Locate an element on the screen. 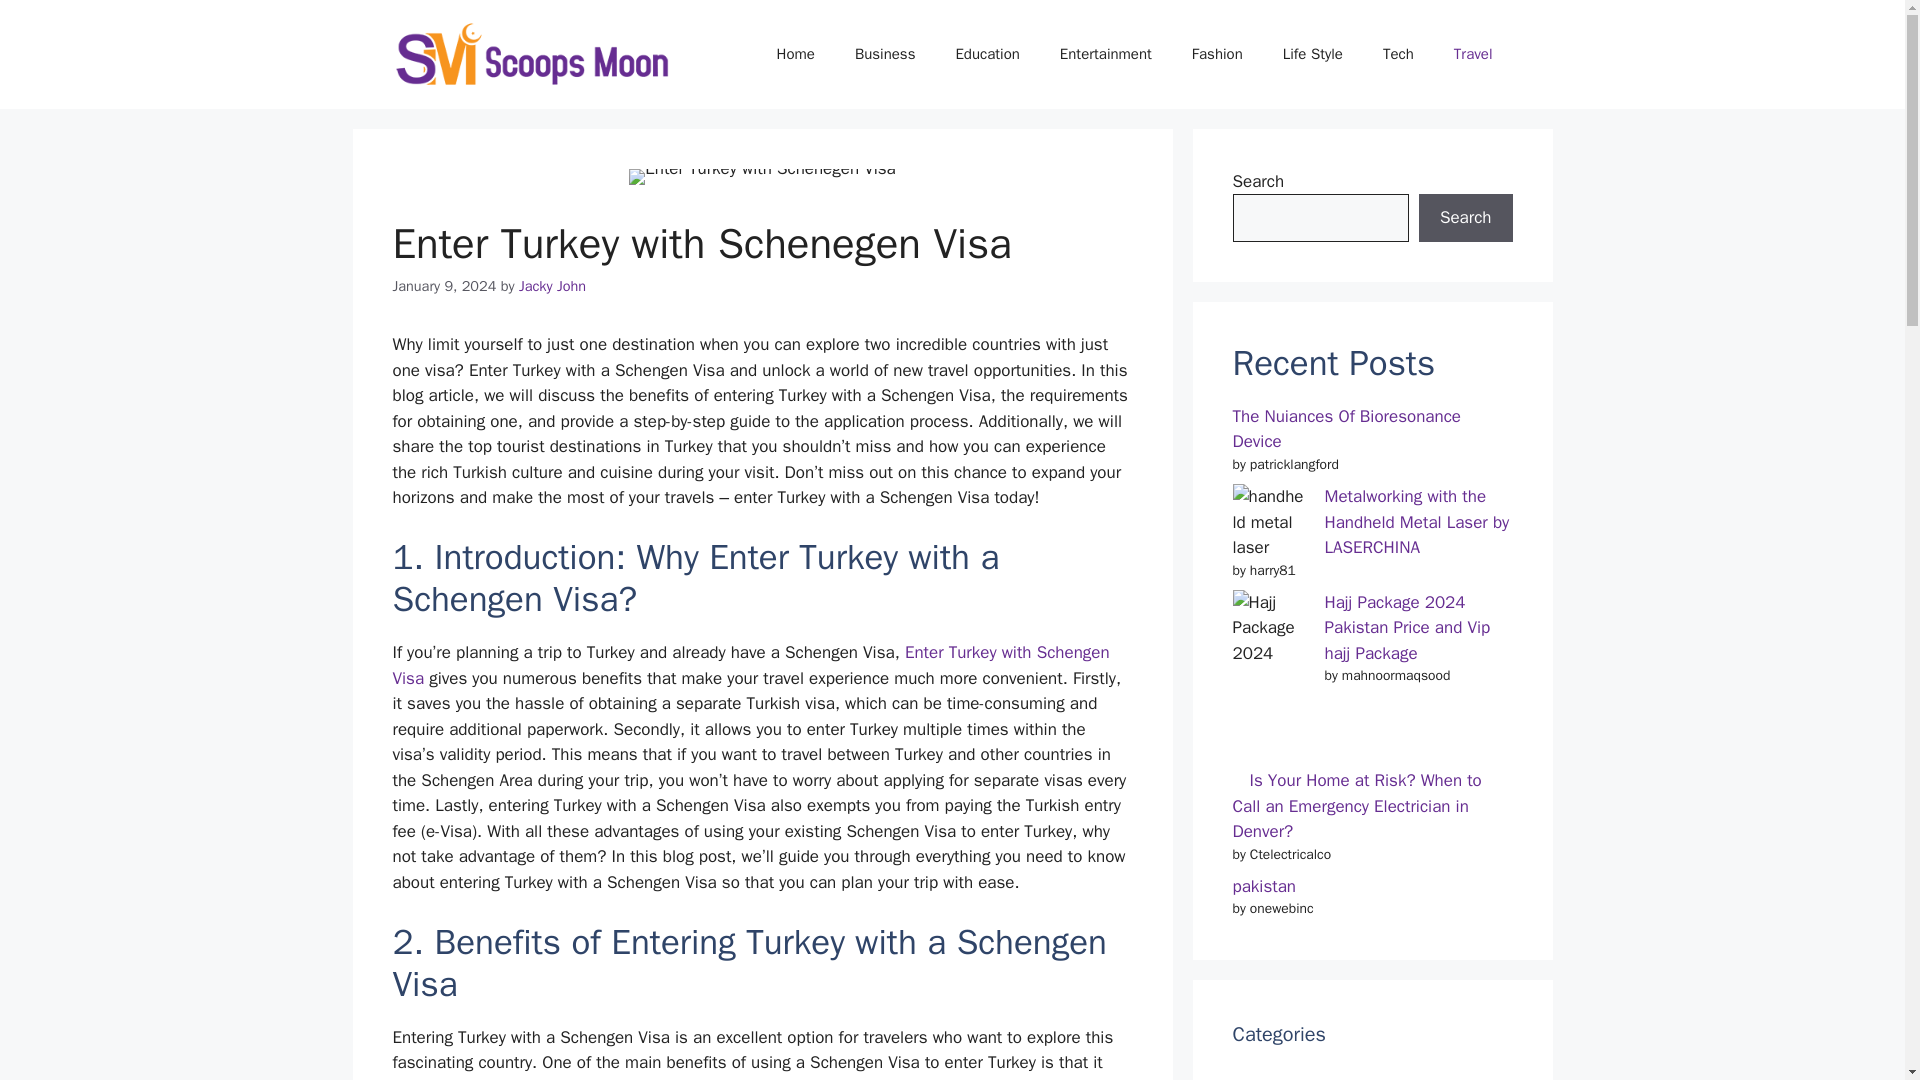  Tech is located at coordinates (1398, 54).